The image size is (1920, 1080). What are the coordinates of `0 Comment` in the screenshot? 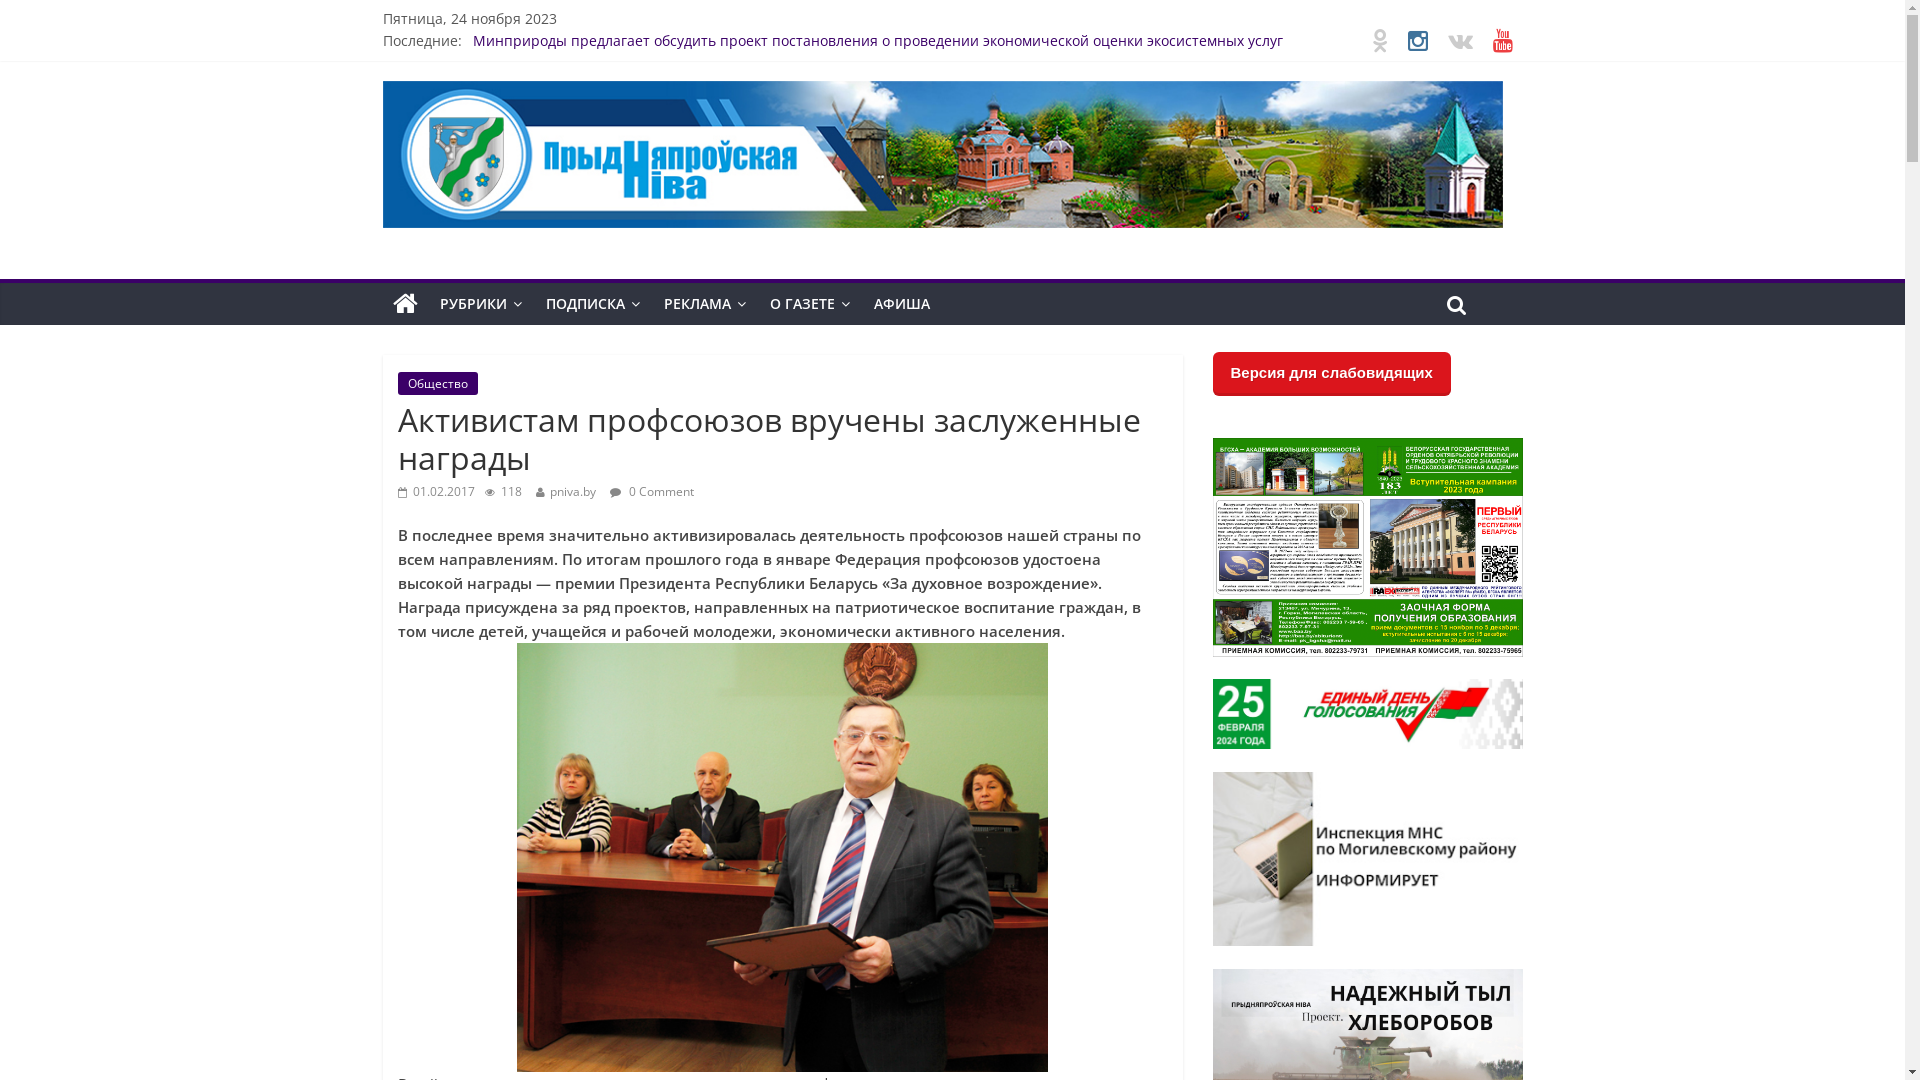 It's located at (652, 490).